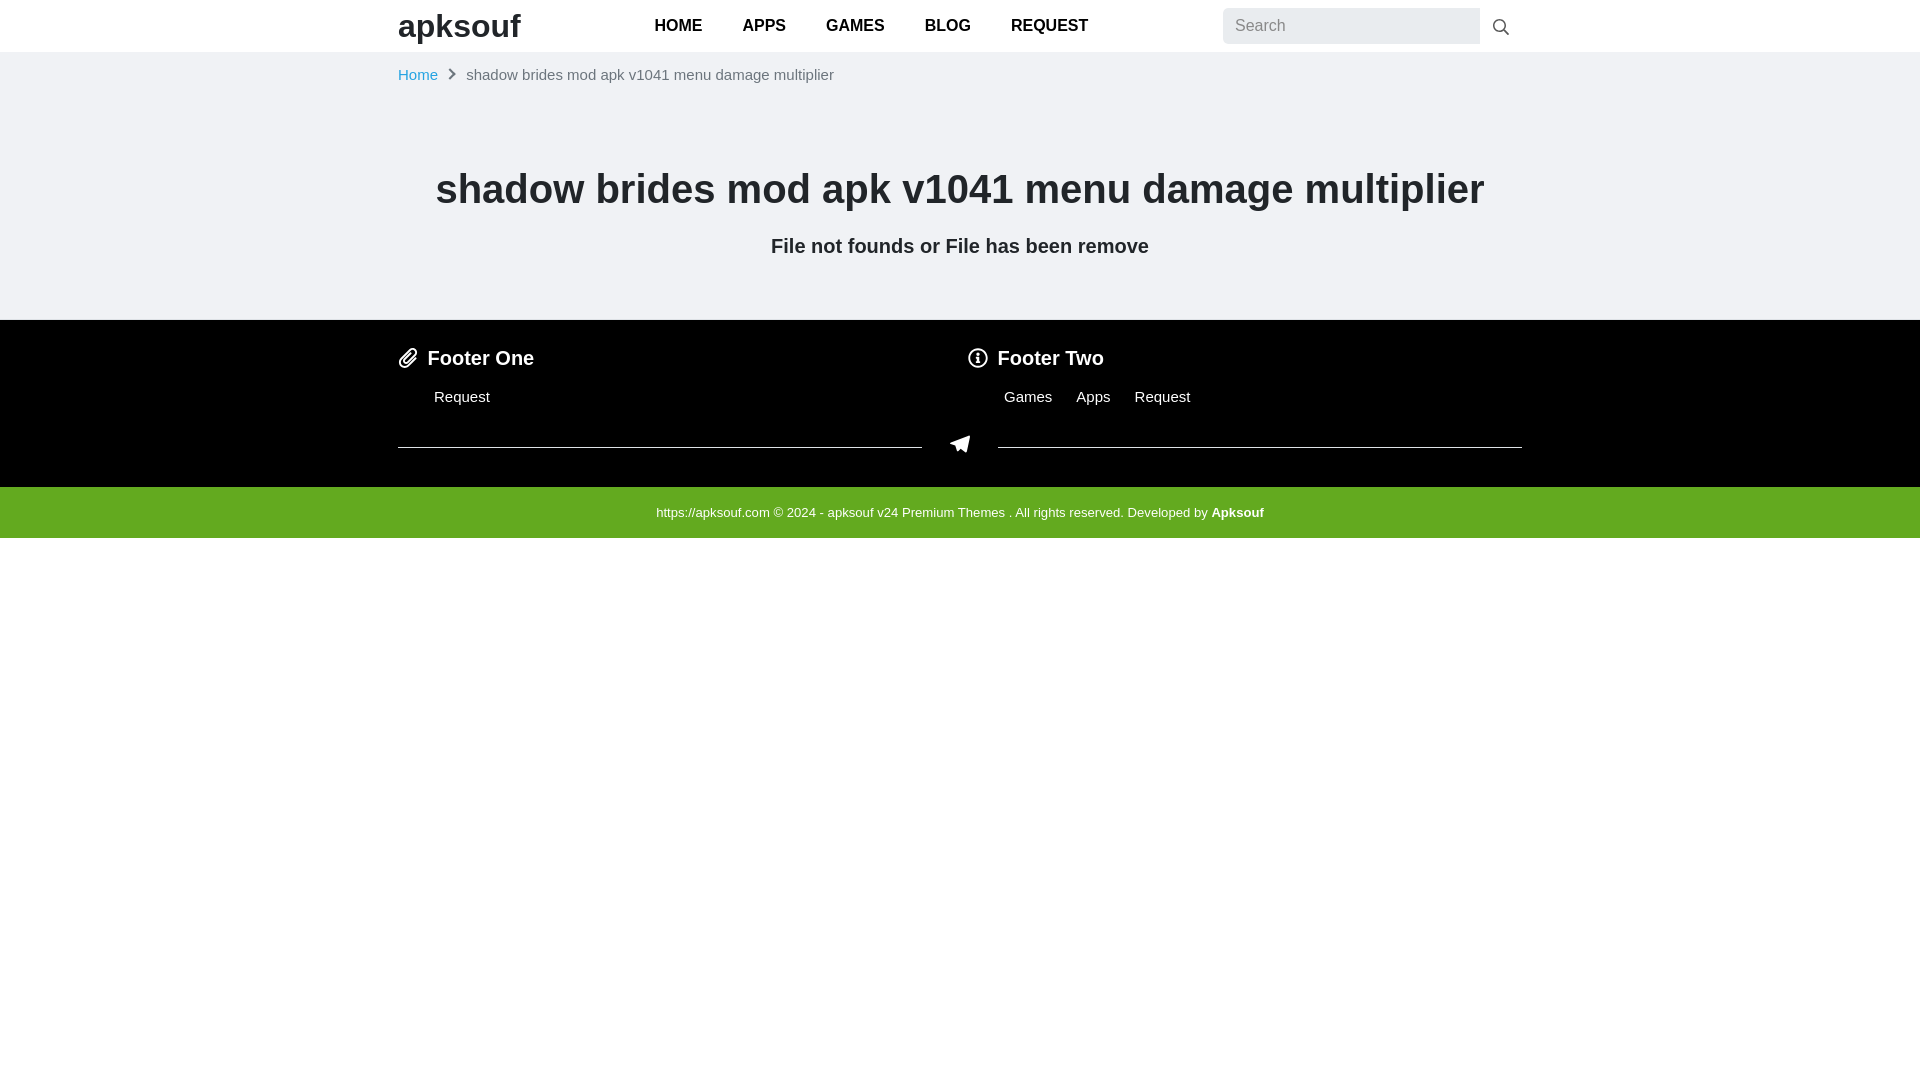 This screenshot has height=1080, width=1920. Describe the element at coordinates (417, 74) in the screenshot. I see `Home` at that location.